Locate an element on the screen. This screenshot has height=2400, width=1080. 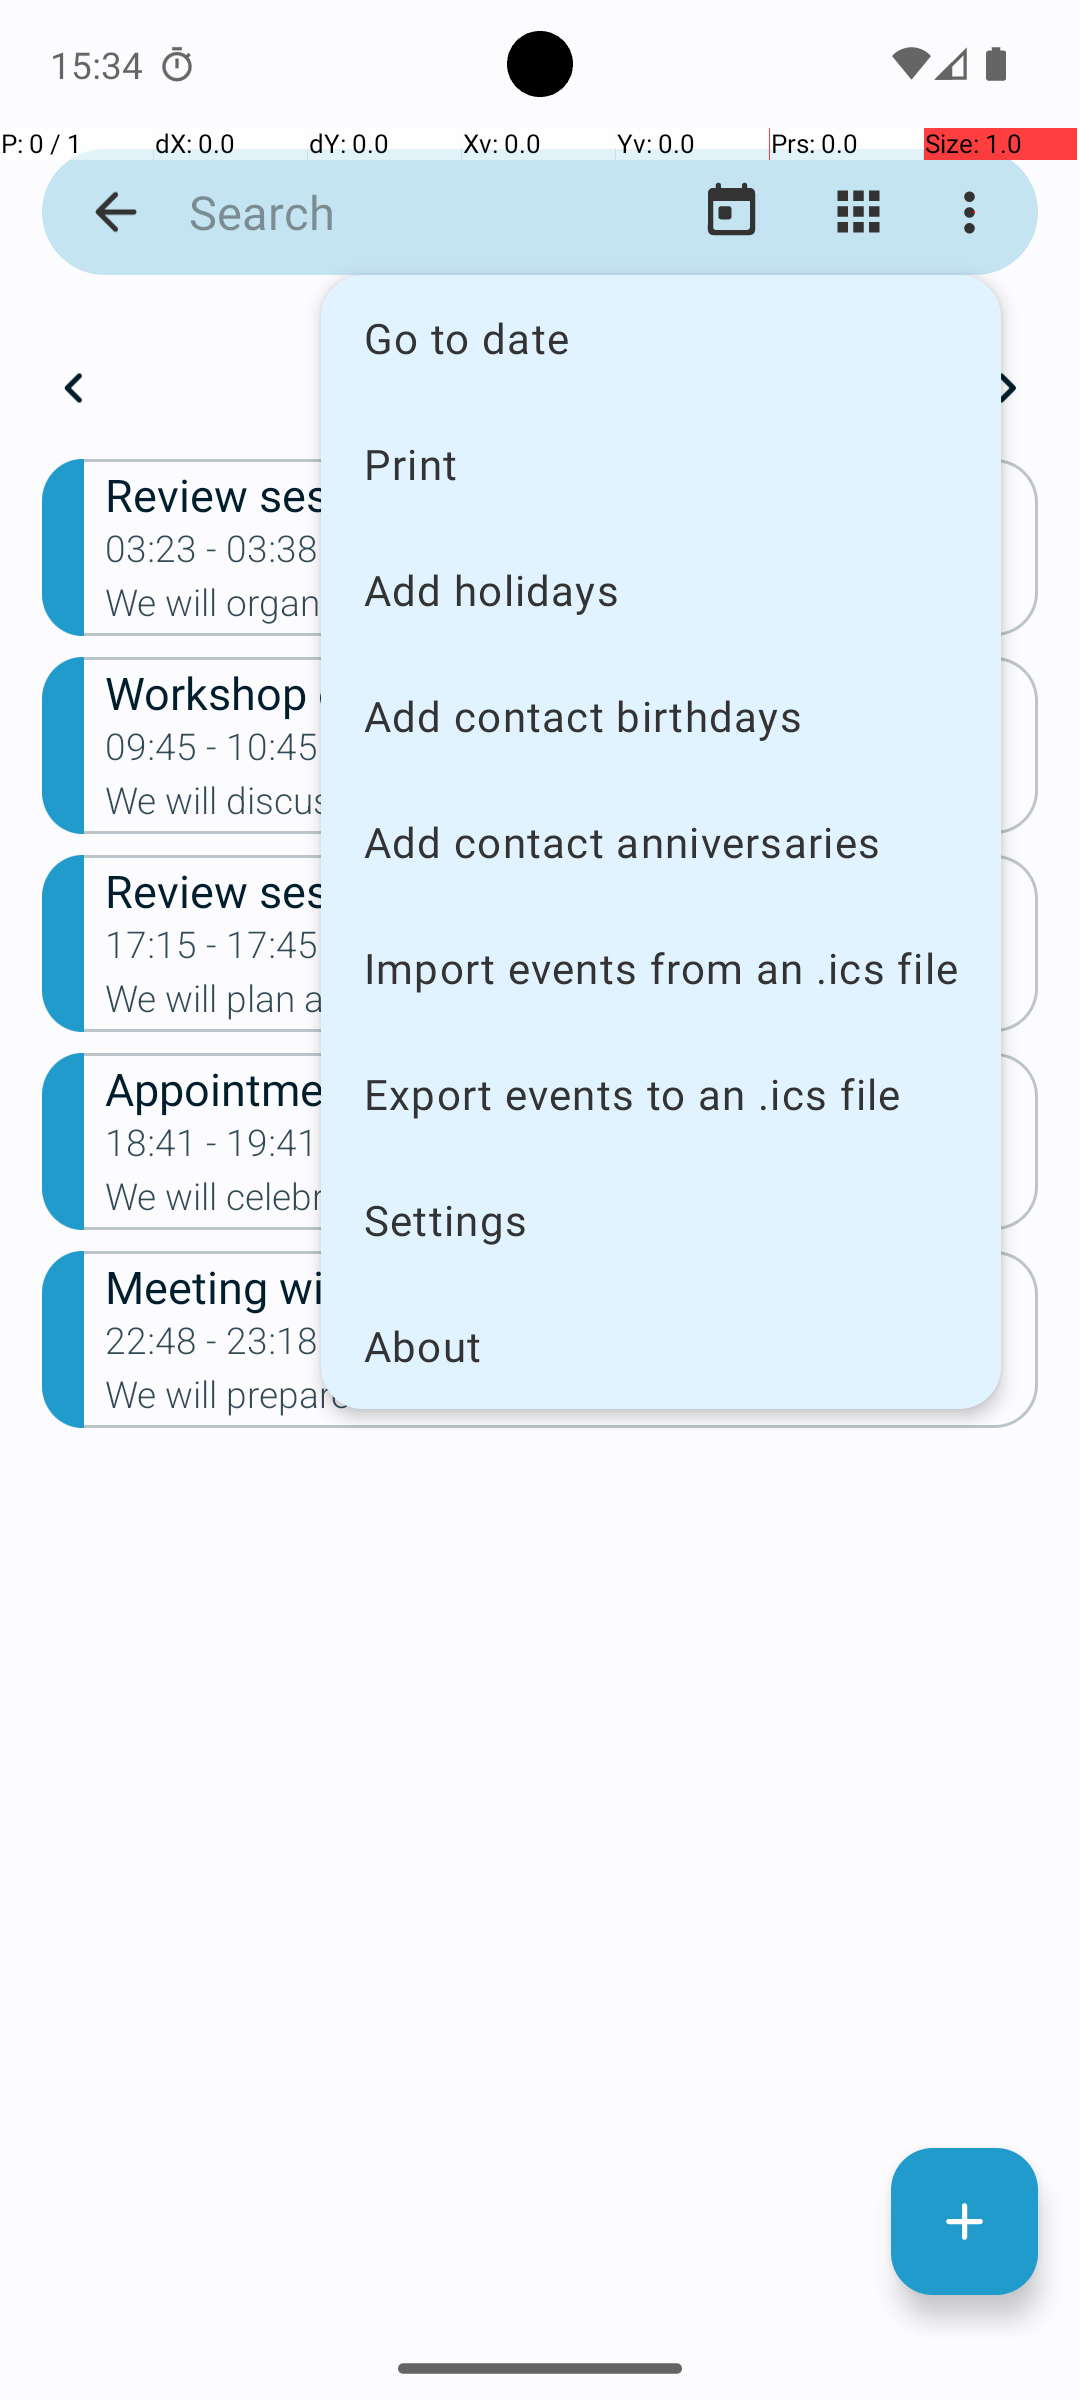
Add contact anniversaries is located at coordinates (661, 842).